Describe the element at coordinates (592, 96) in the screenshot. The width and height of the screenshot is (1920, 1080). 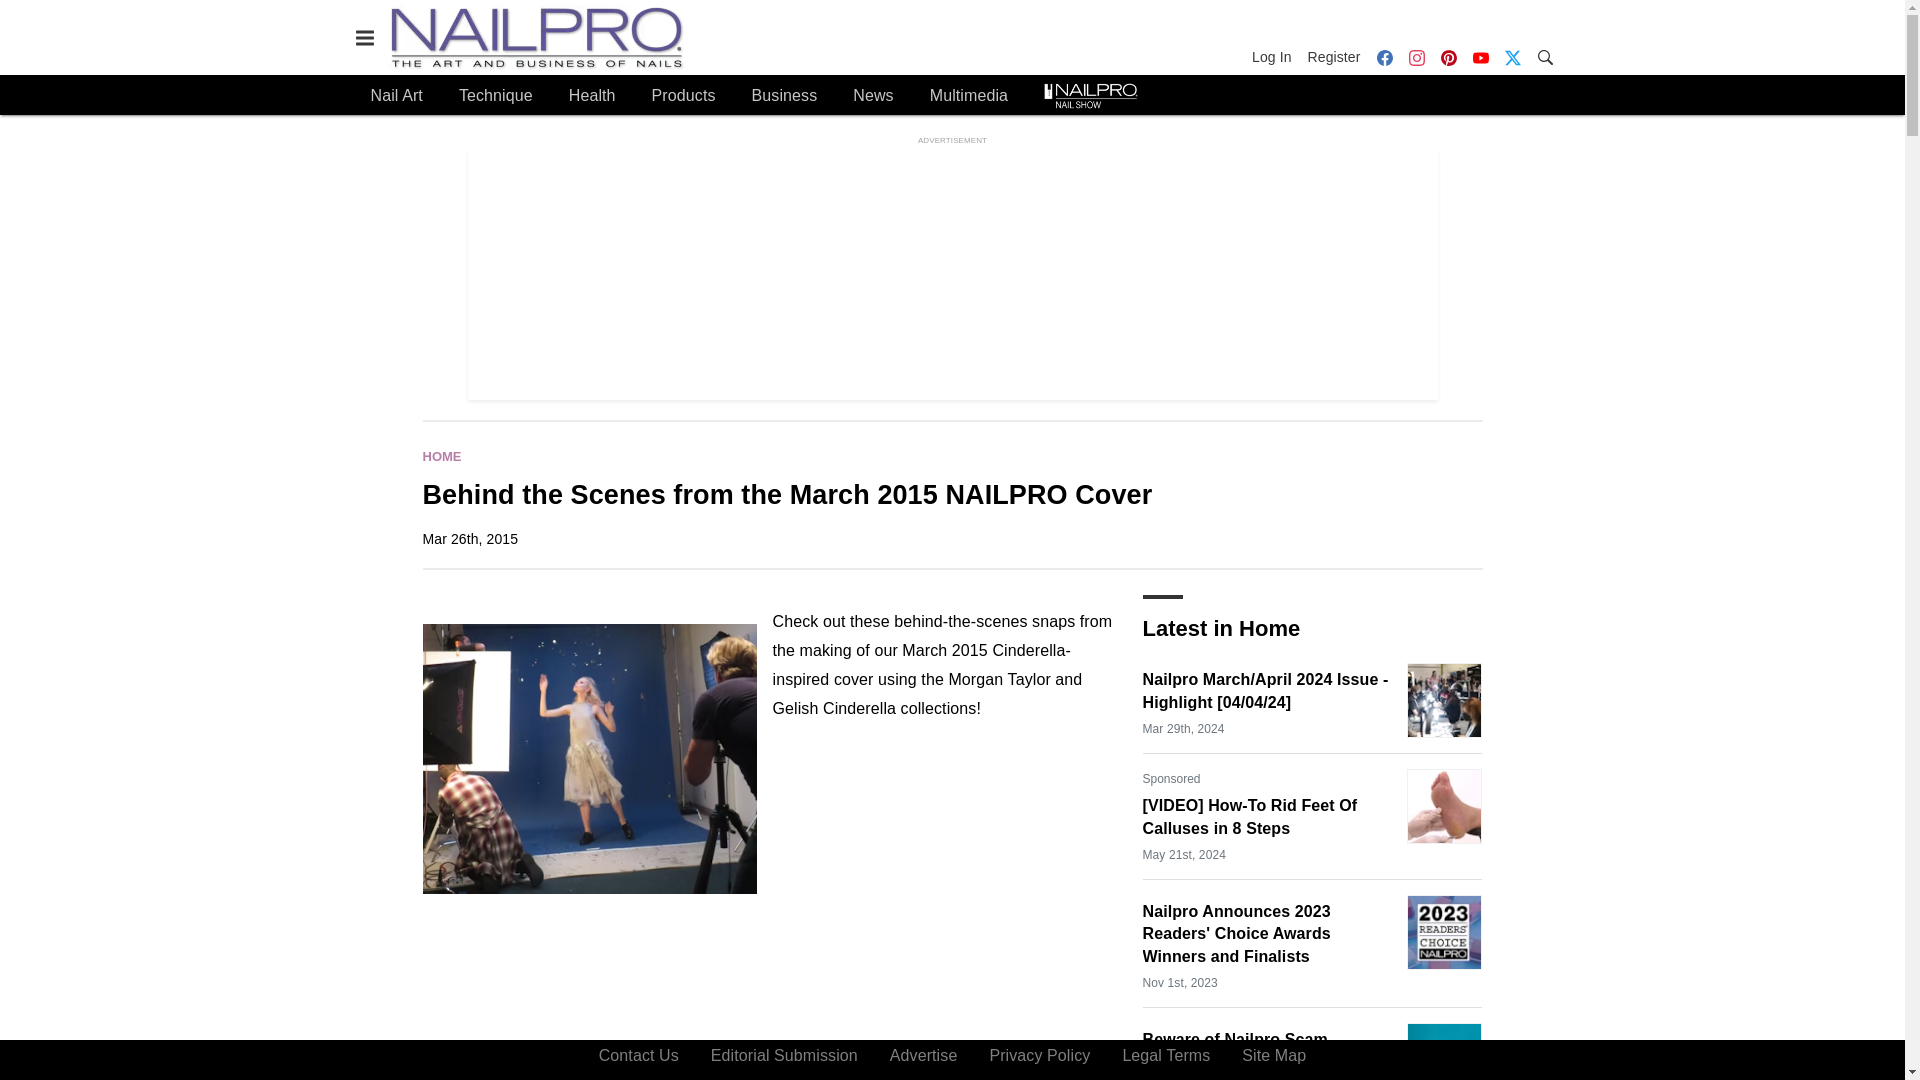
I see `Health` at that location.